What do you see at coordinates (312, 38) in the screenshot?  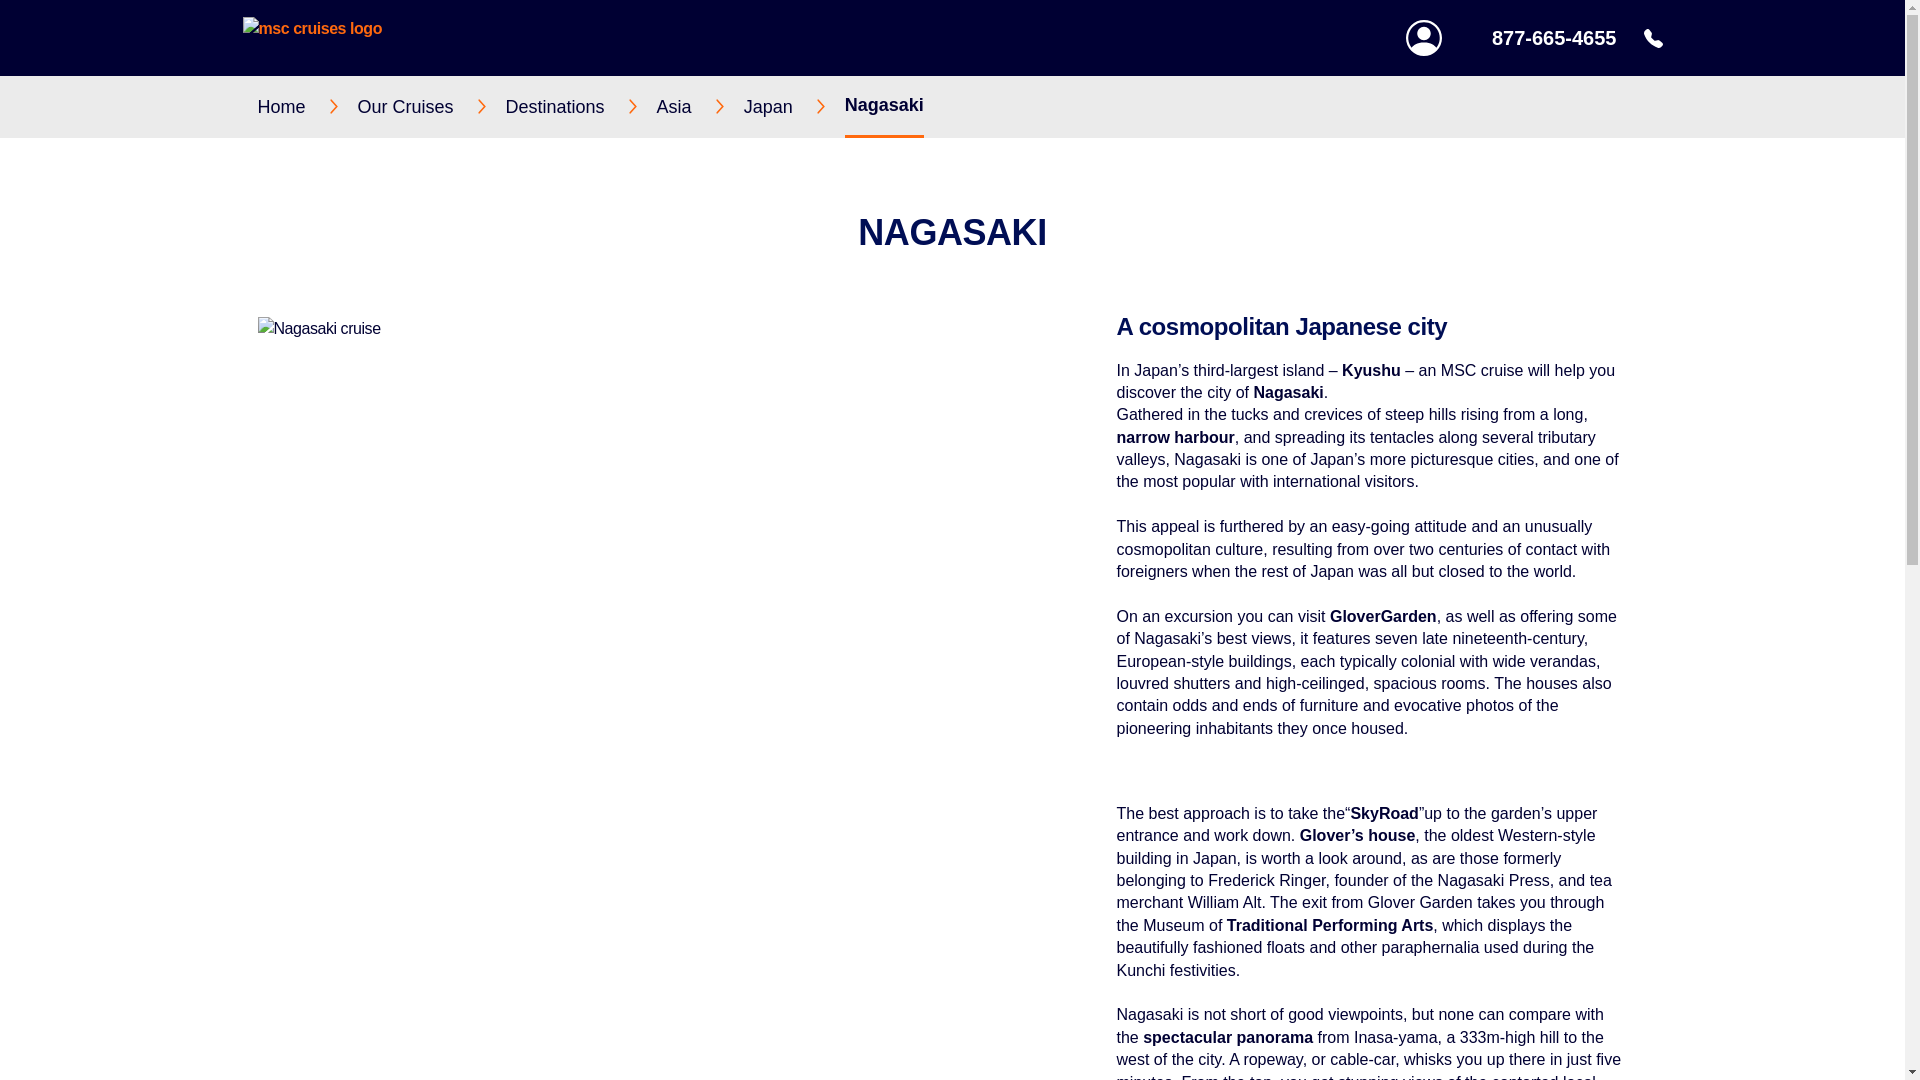 I see `msc cruises logo` at bounding box center [312, 38].